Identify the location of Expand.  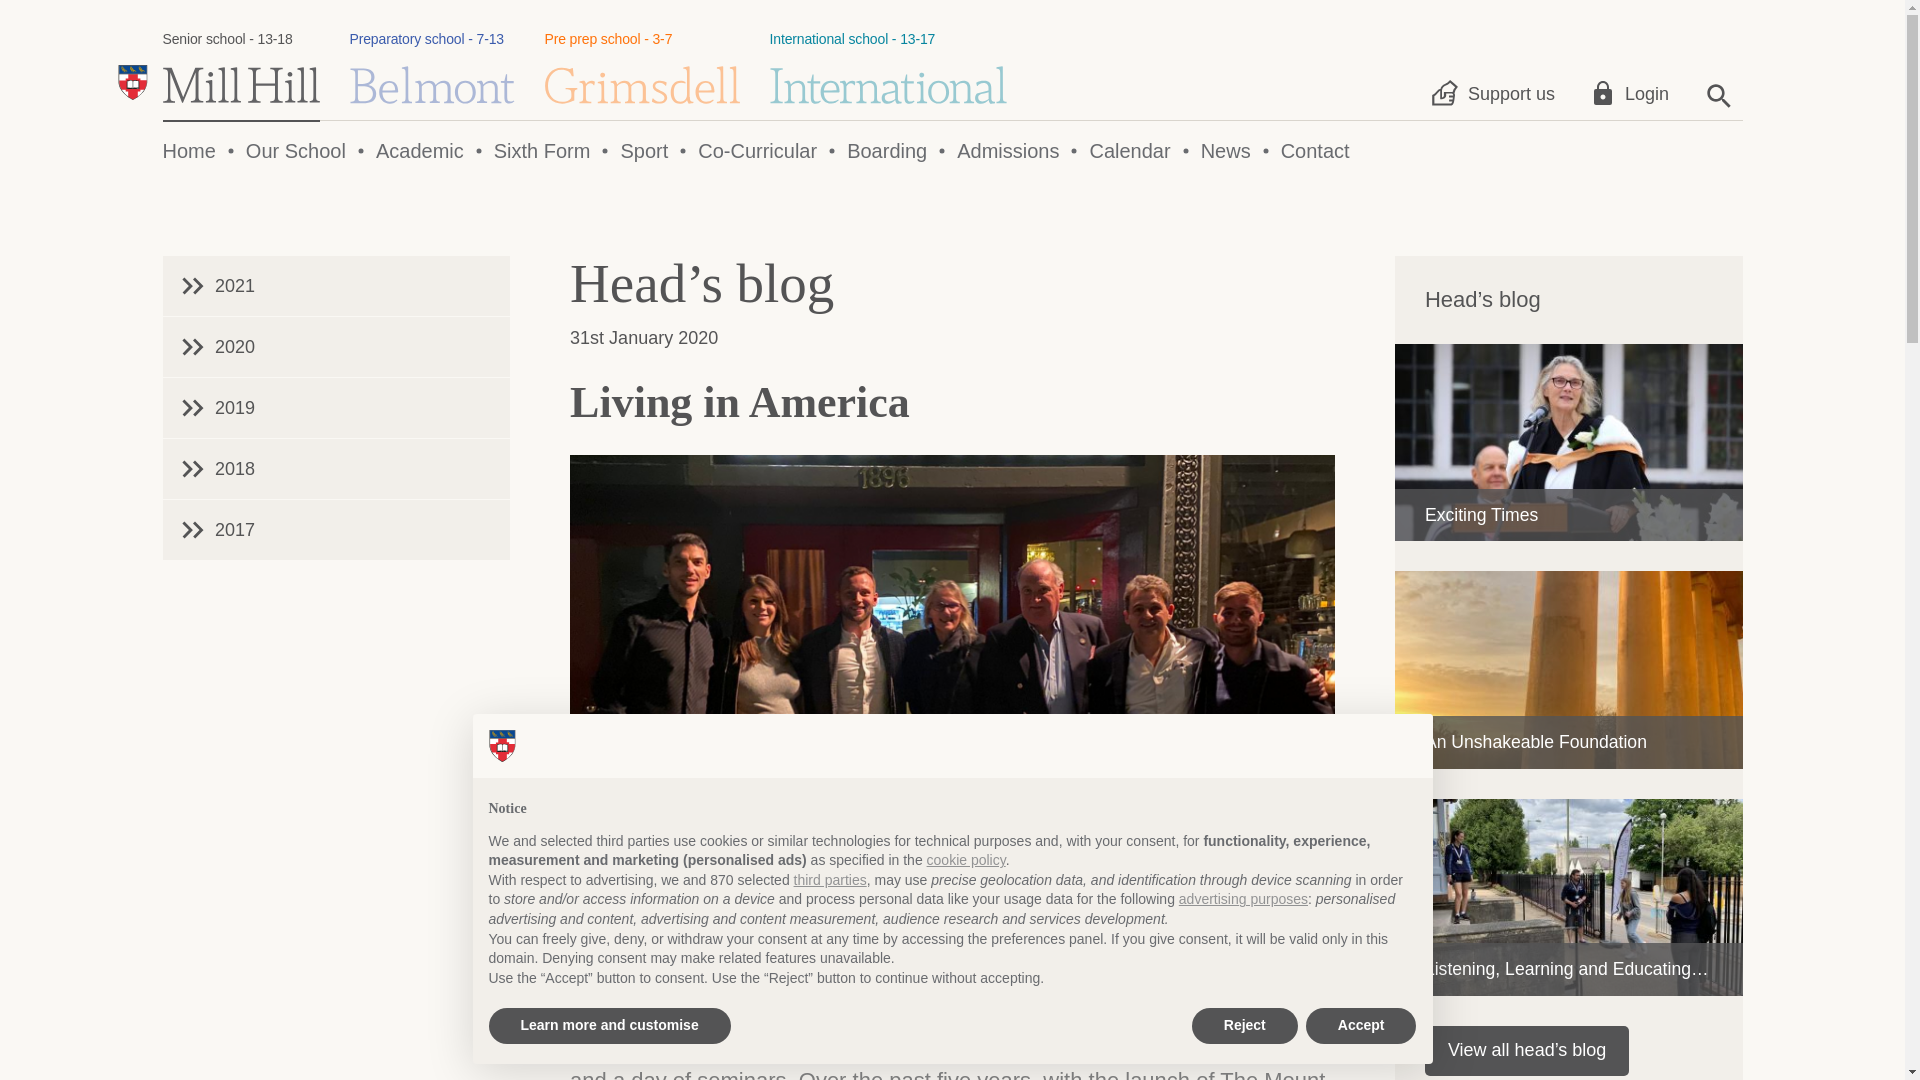
(1309, 856).